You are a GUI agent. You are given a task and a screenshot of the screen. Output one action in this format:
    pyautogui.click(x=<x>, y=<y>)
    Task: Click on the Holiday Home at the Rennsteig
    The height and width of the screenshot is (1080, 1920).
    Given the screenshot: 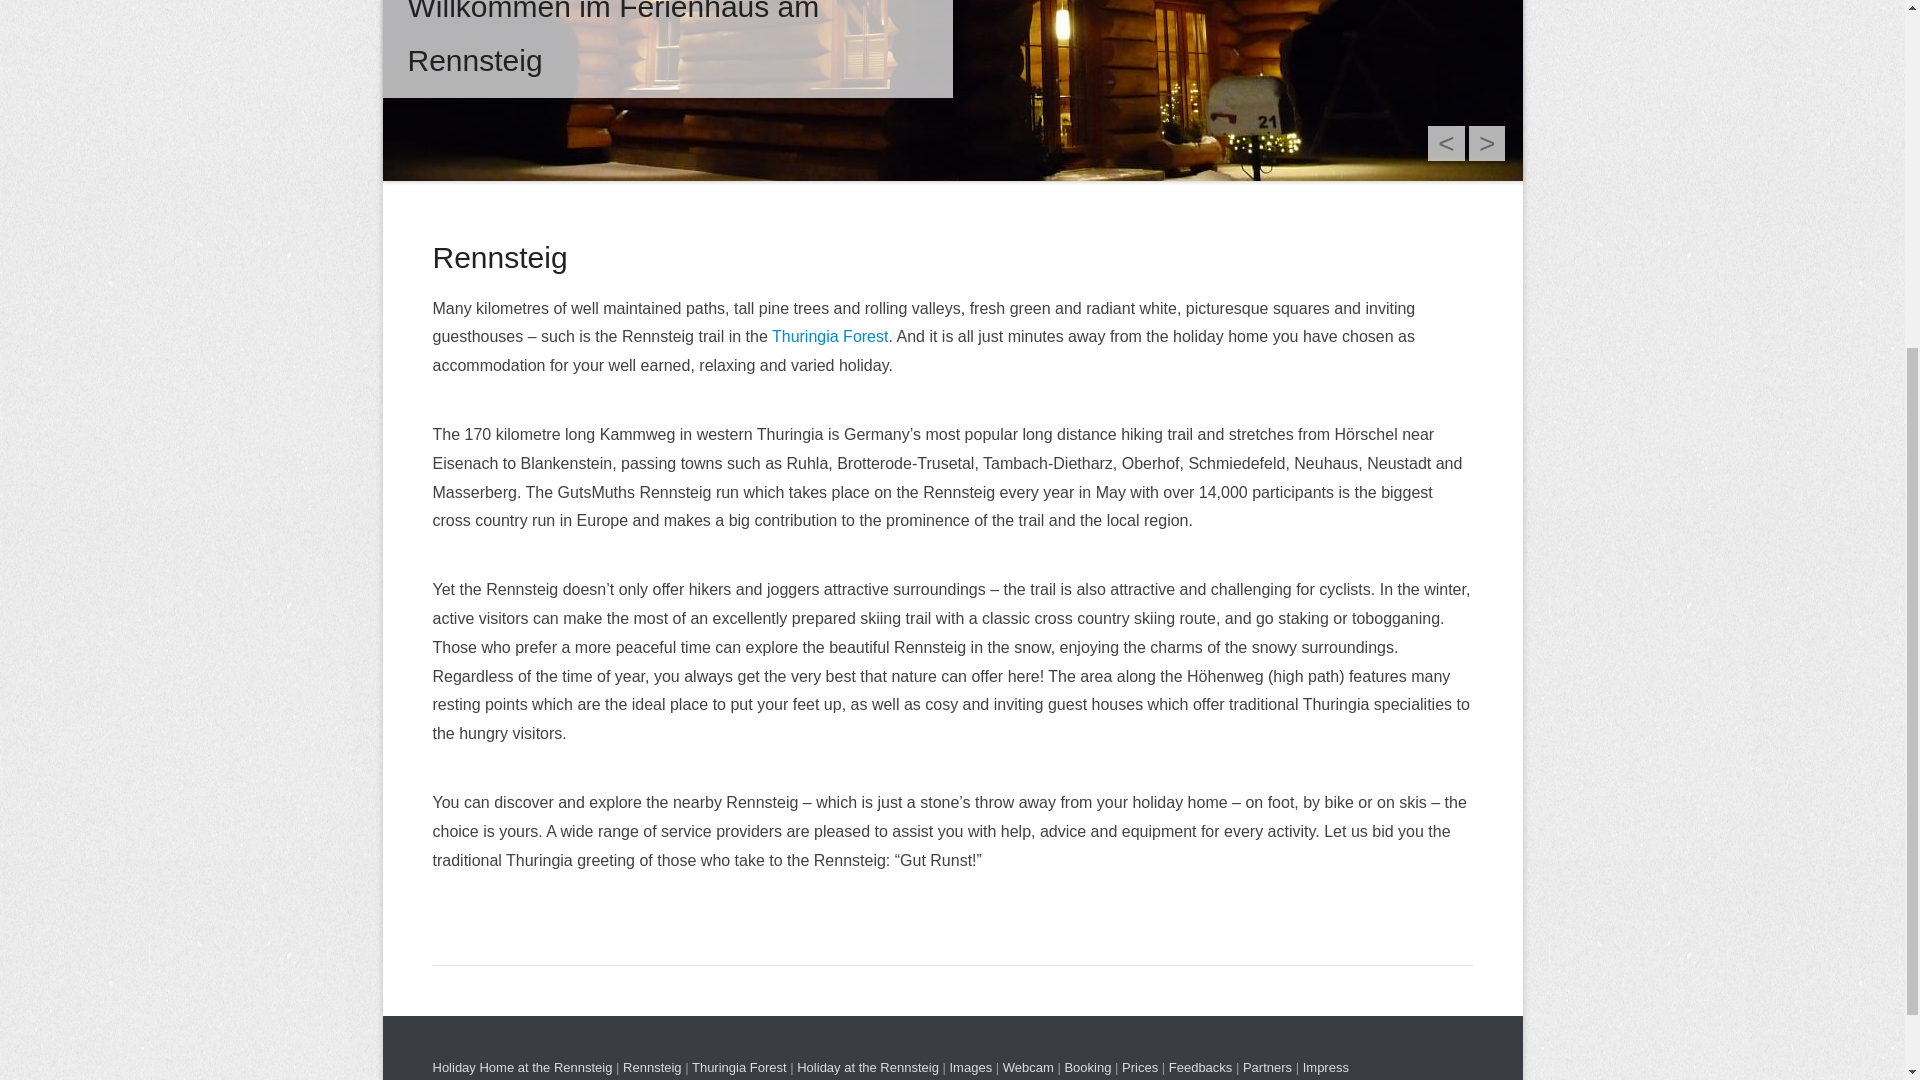 What is the action you would take?
    pyautogui.click(x=522, y=1066)
    